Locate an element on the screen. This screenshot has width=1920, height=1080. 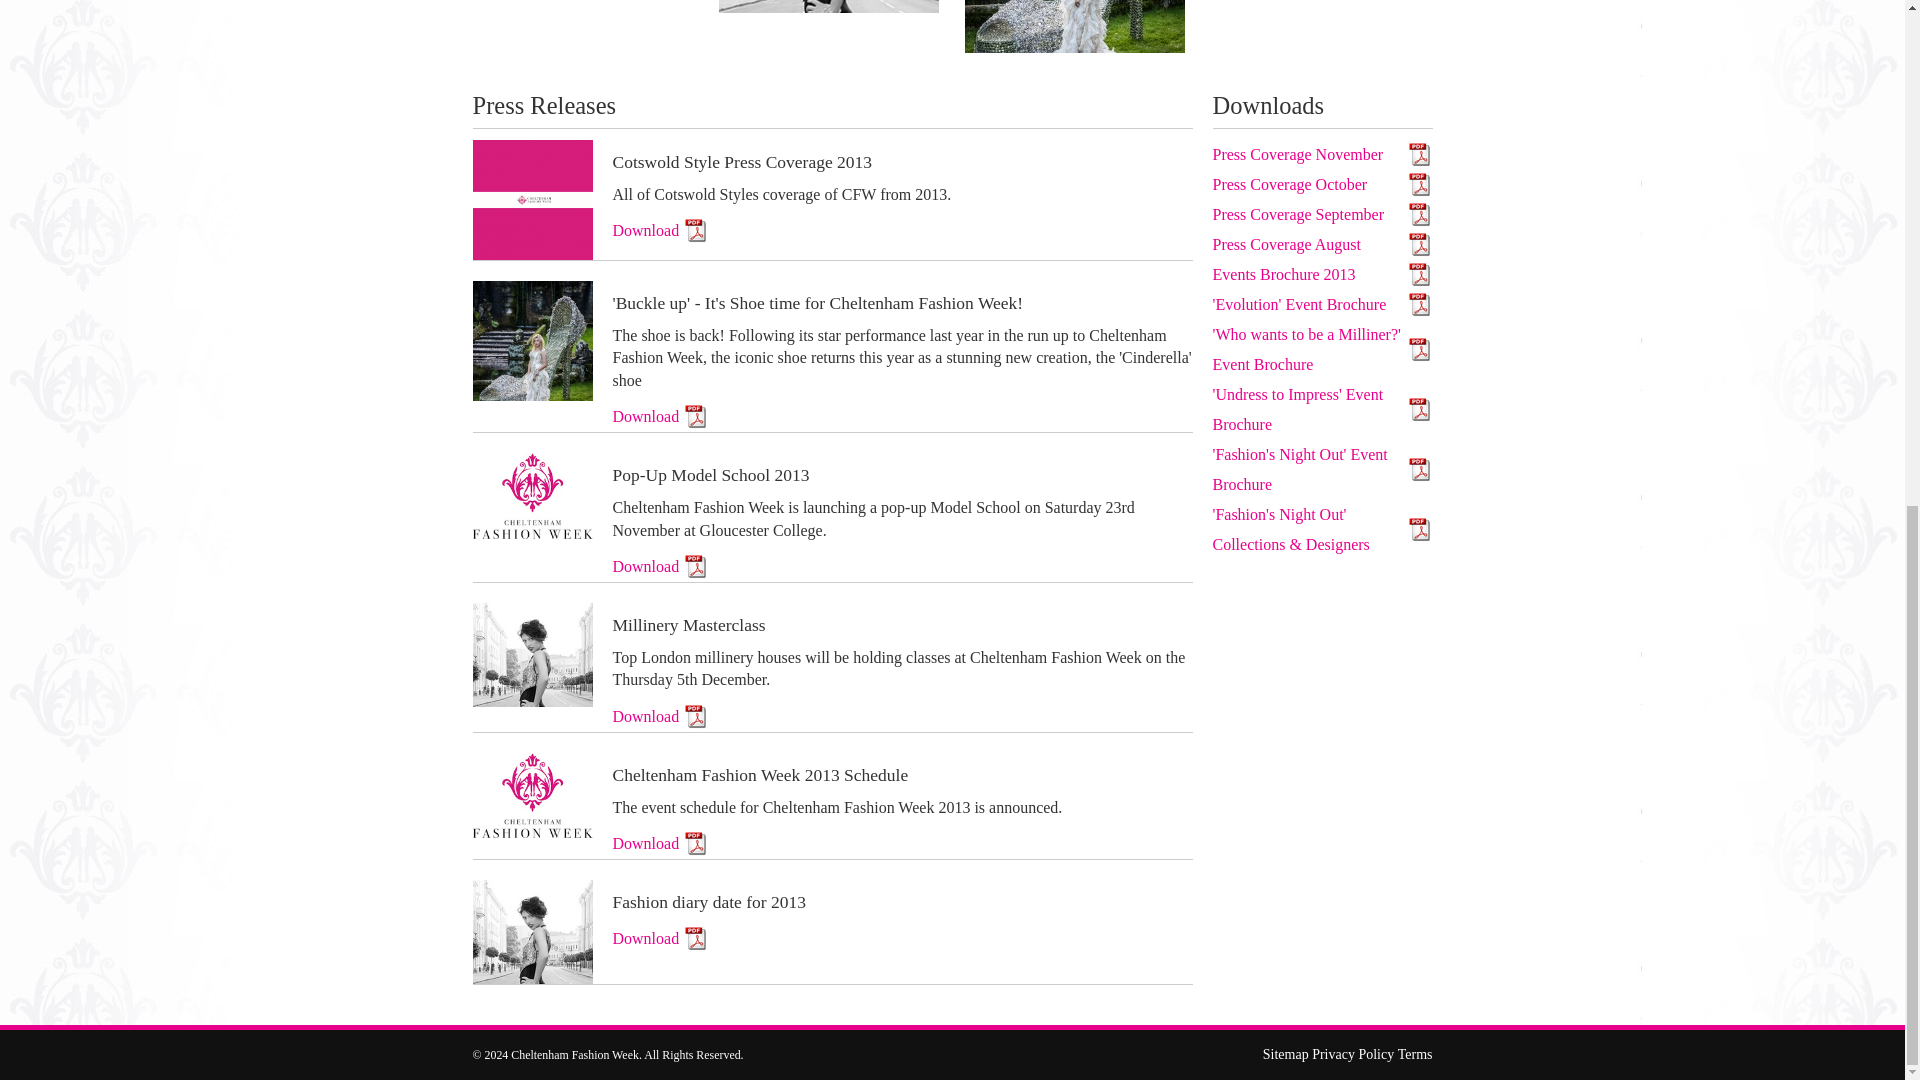
Download is located at coordinates (660, 938).